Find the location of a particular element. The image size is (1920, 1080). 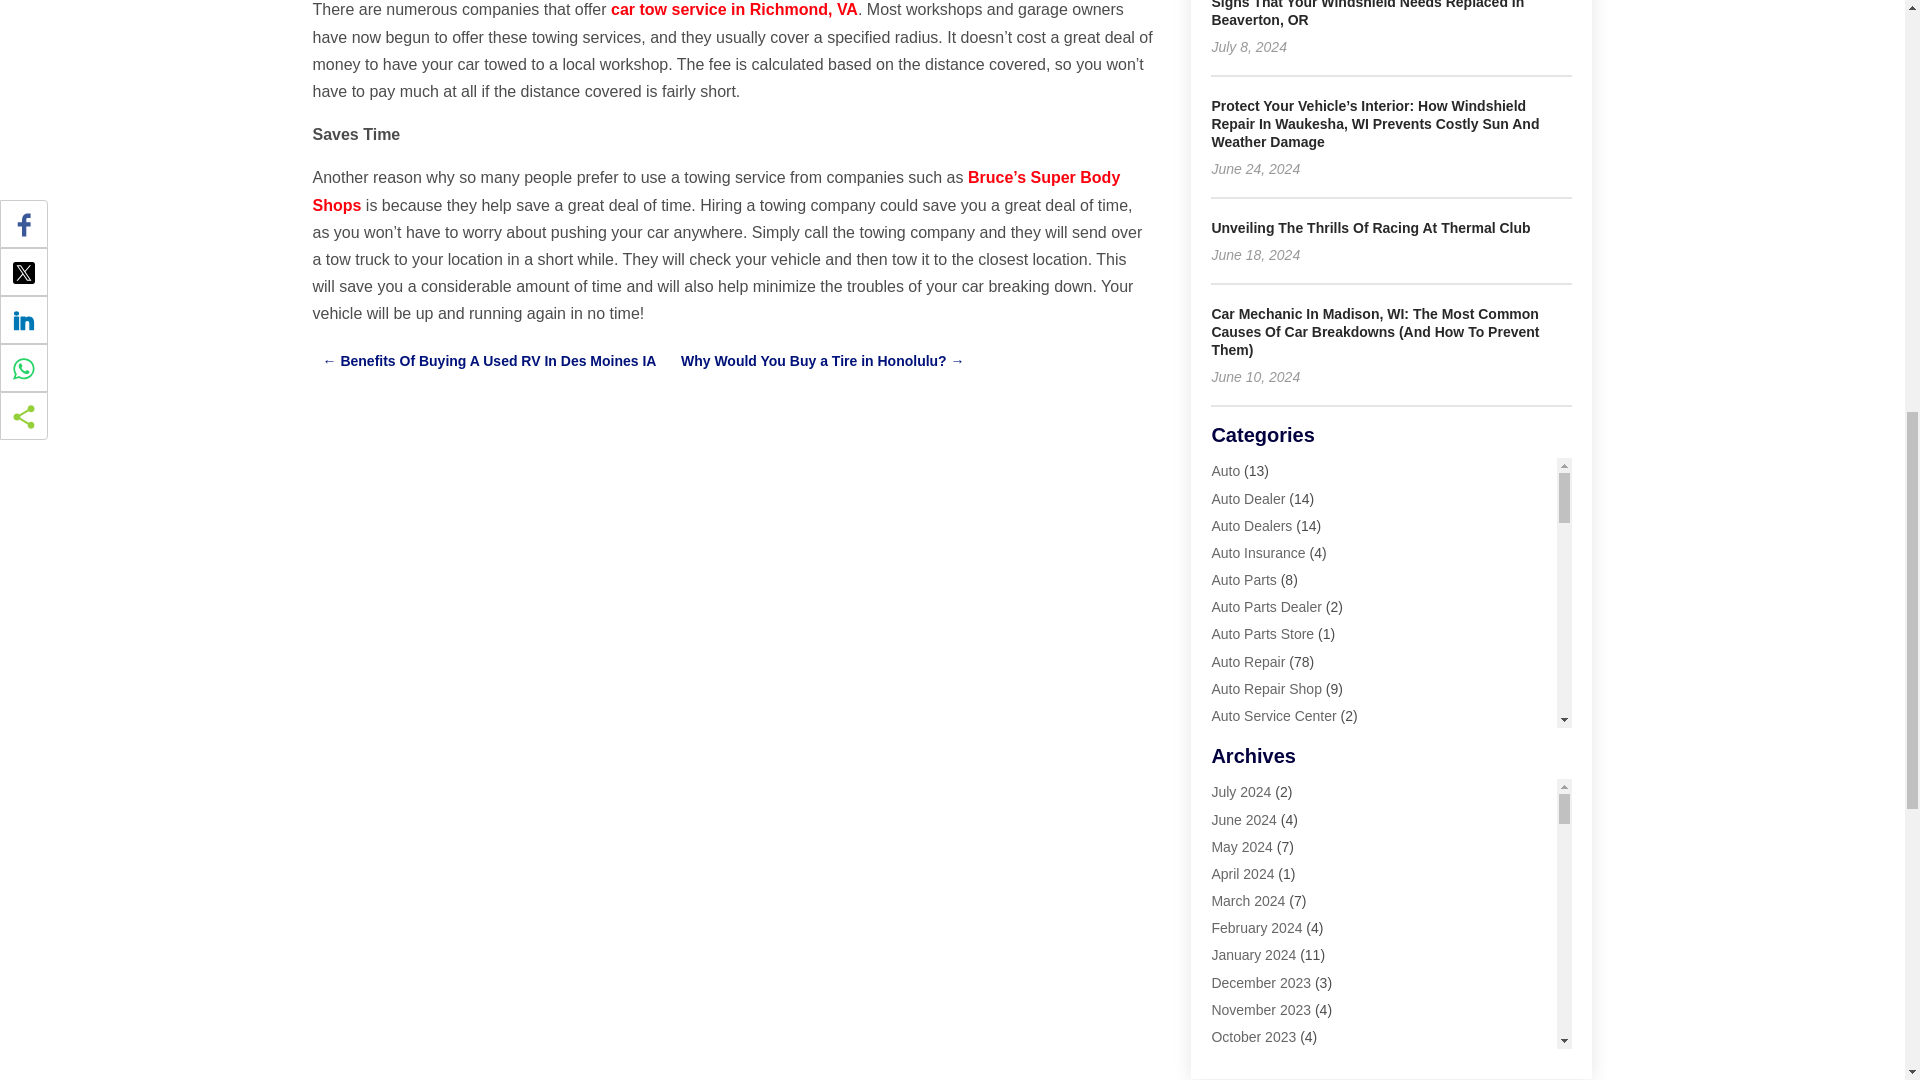

Auto Dealer is located at coordinates (1248, 498).